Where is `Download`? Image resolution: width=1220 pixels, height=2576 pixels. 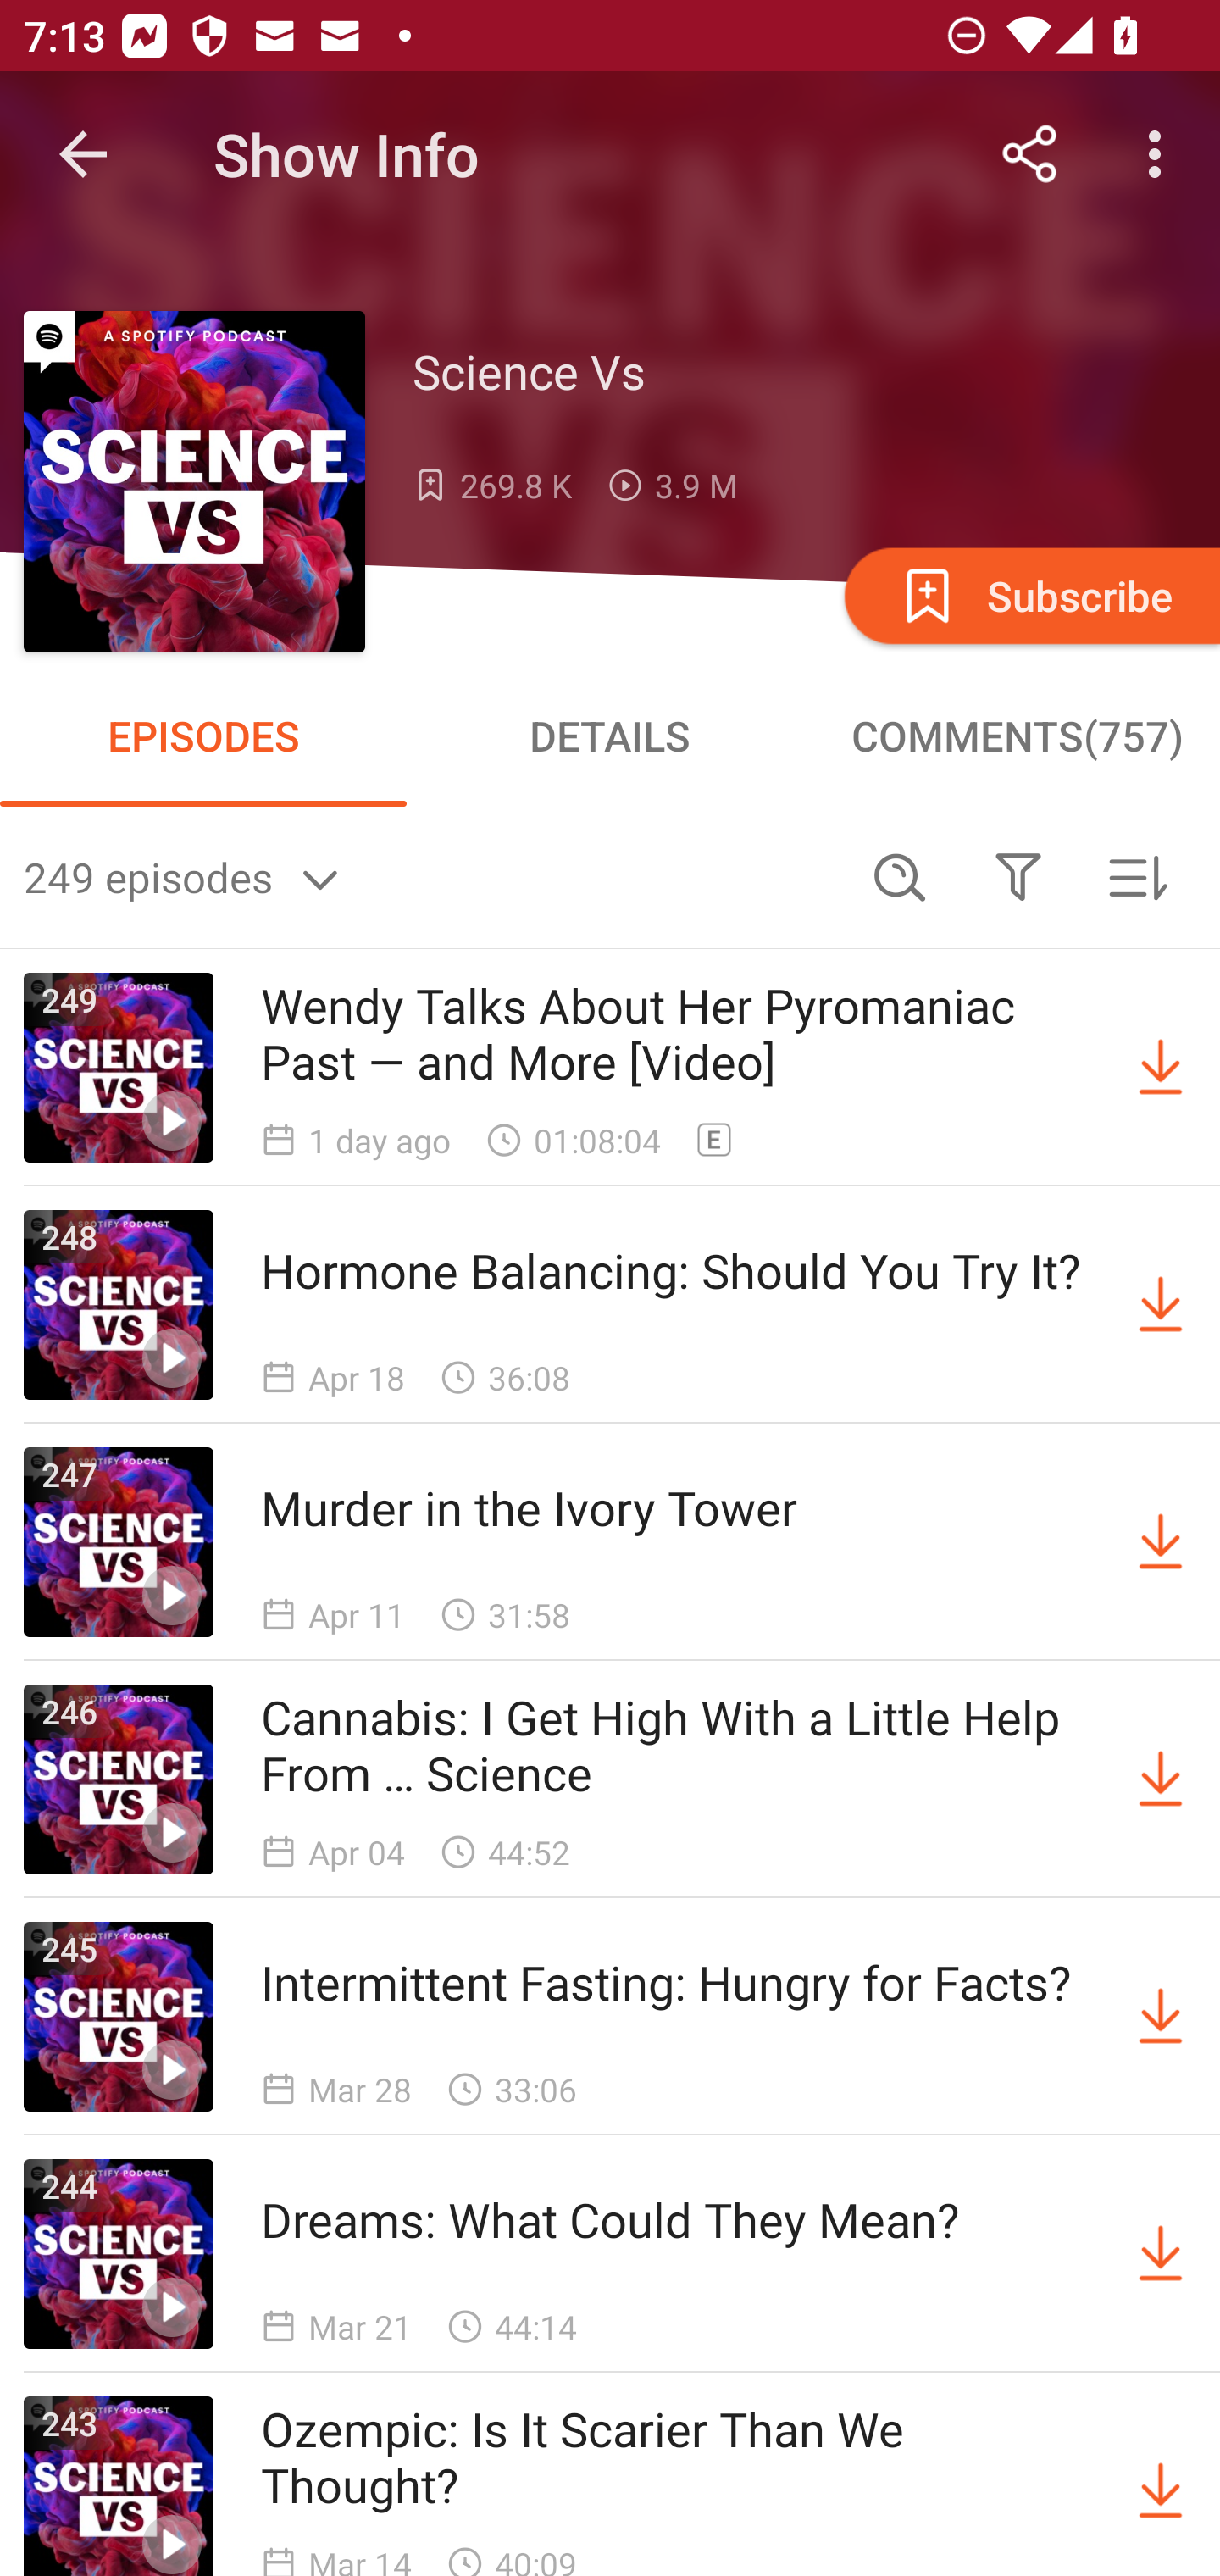
Download is located at coordinates (1161, 1779).